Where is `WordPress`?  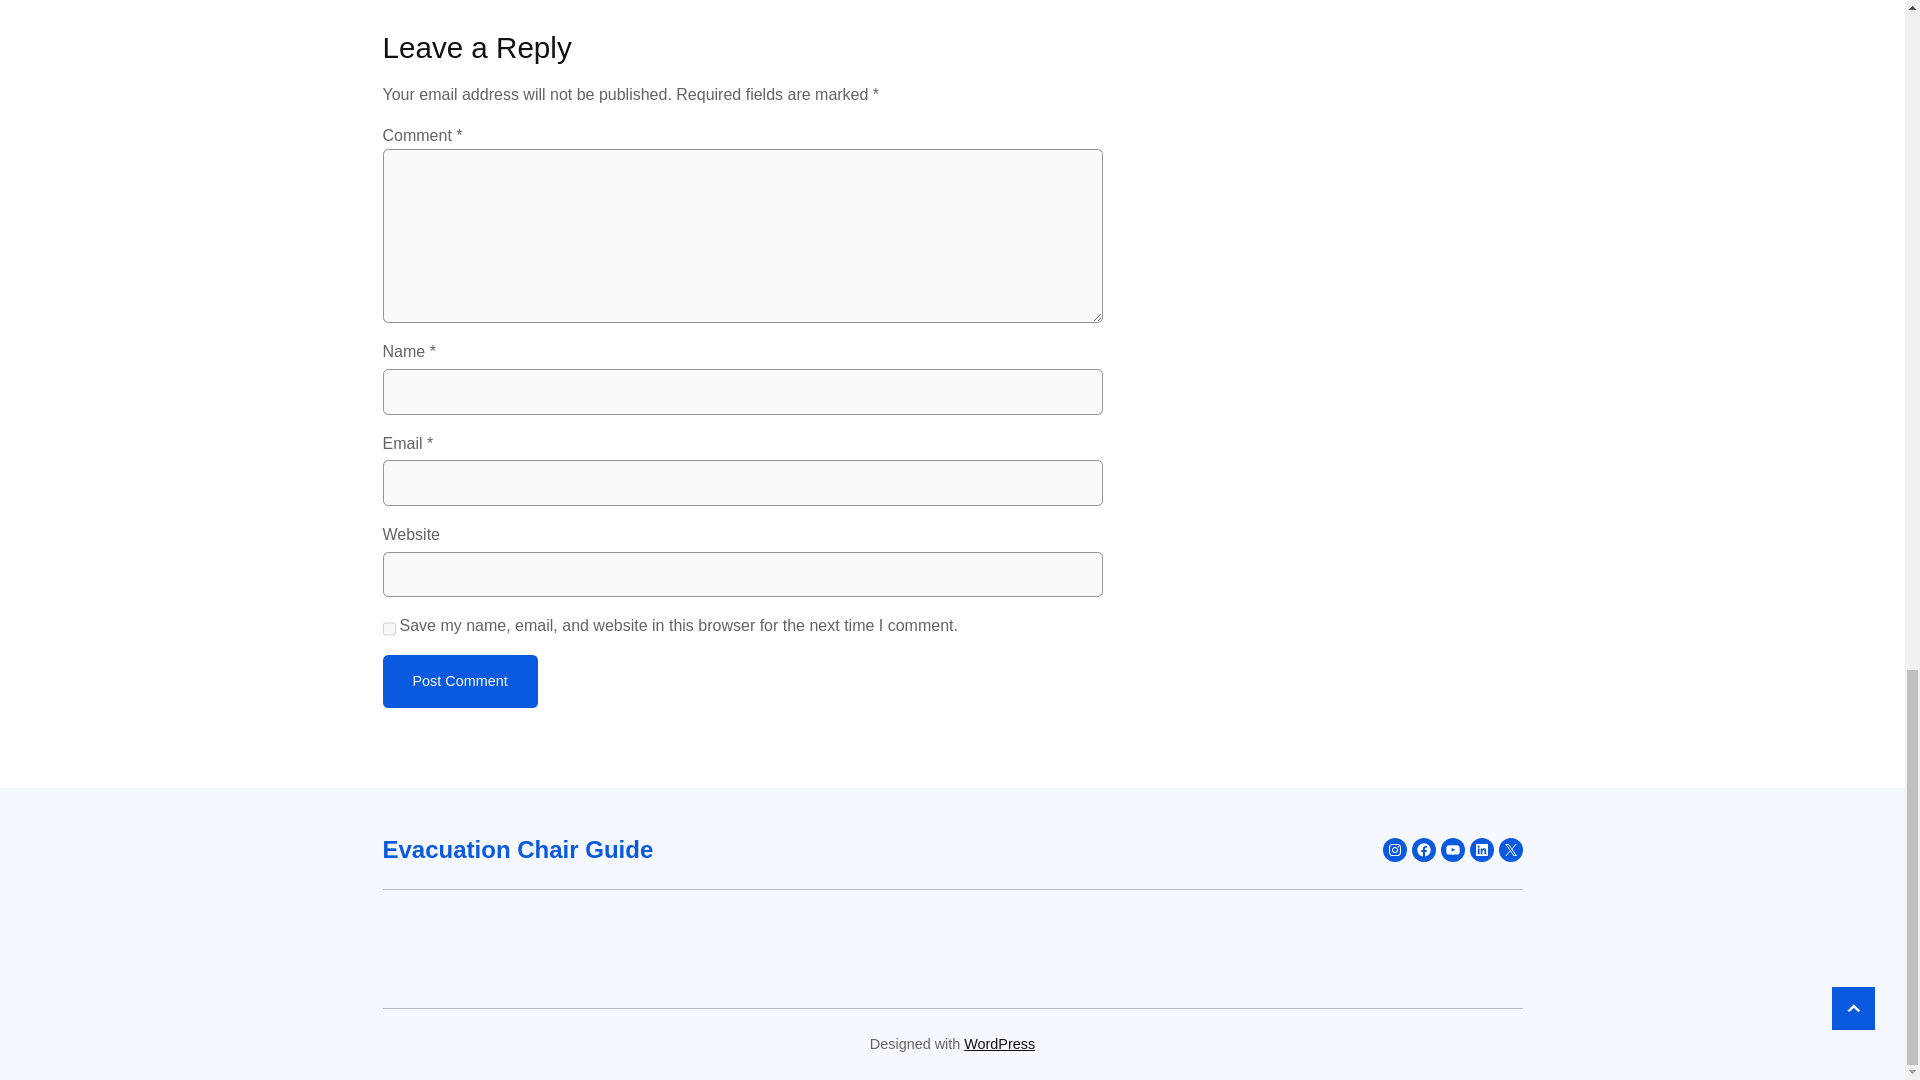
WordPress is located at coordinates (998, 1043).